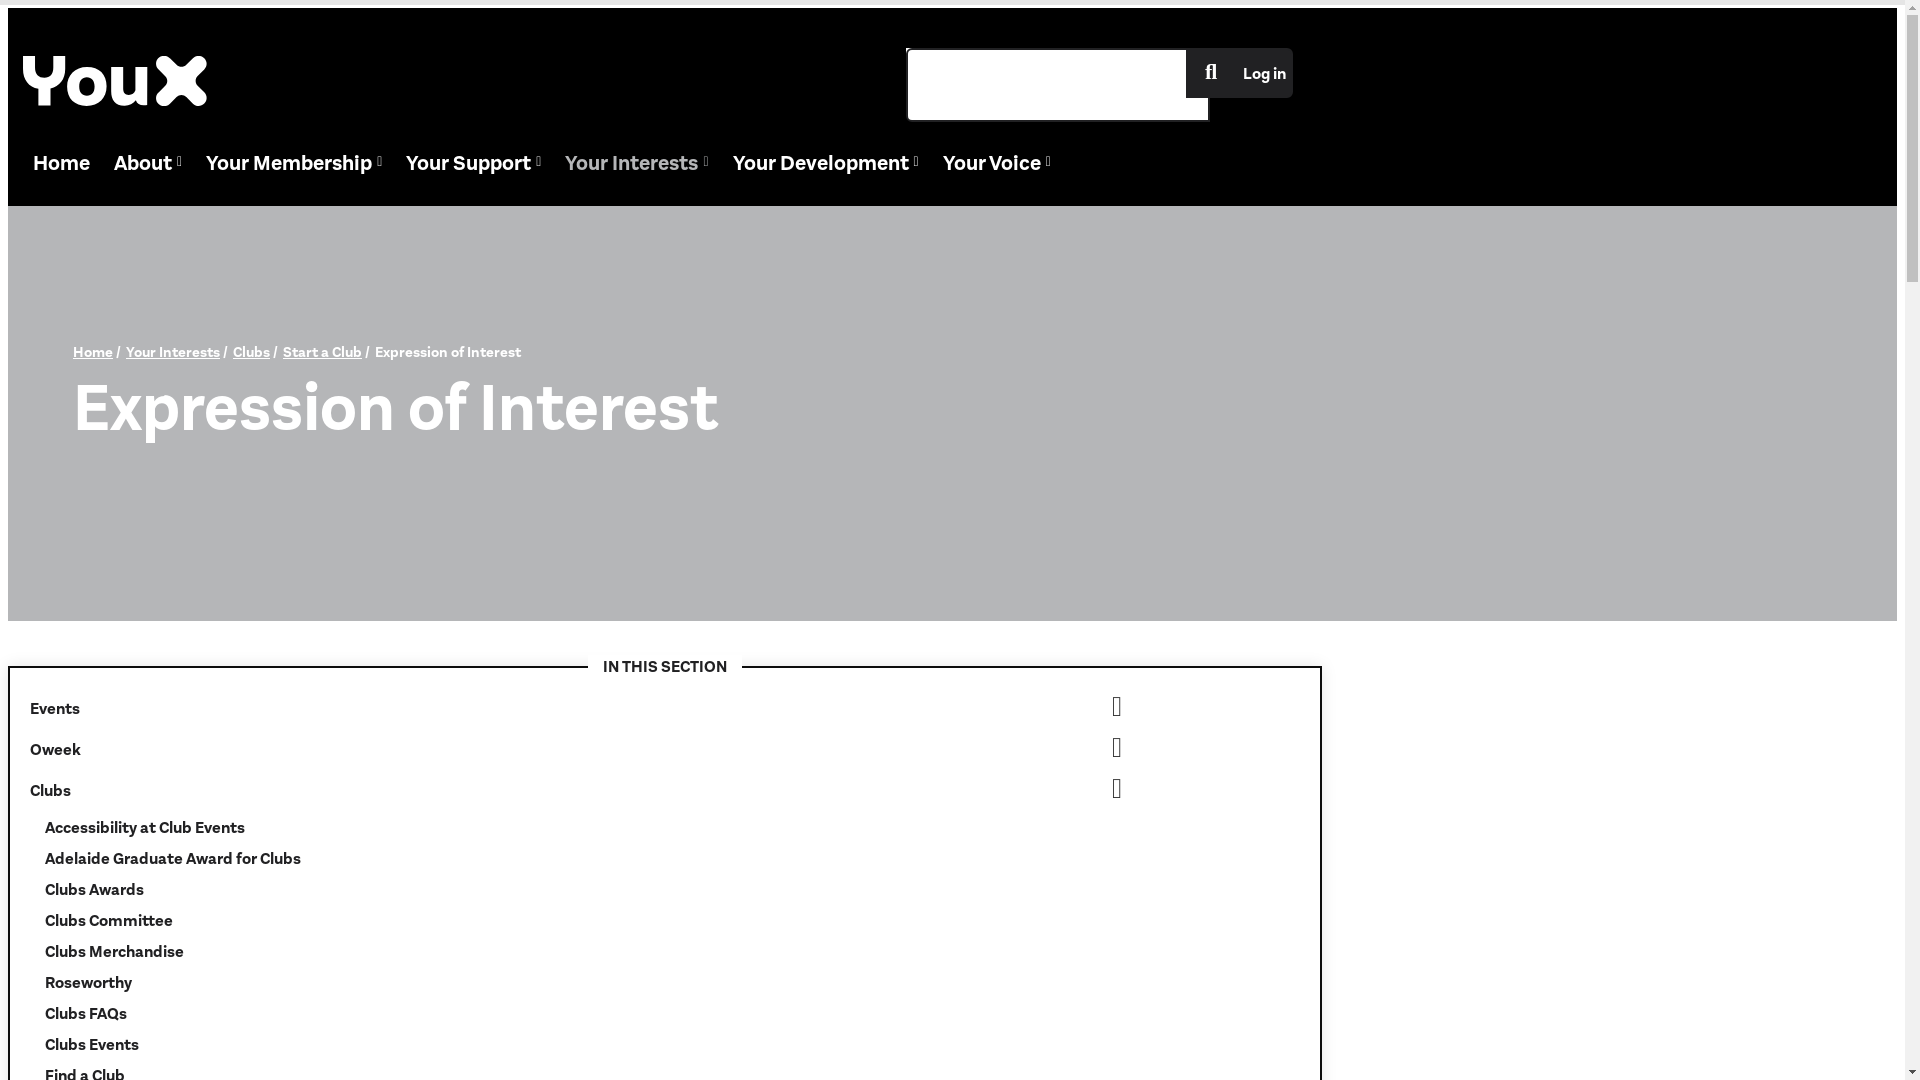  I want to click on Your Voice, so click(997, 164).